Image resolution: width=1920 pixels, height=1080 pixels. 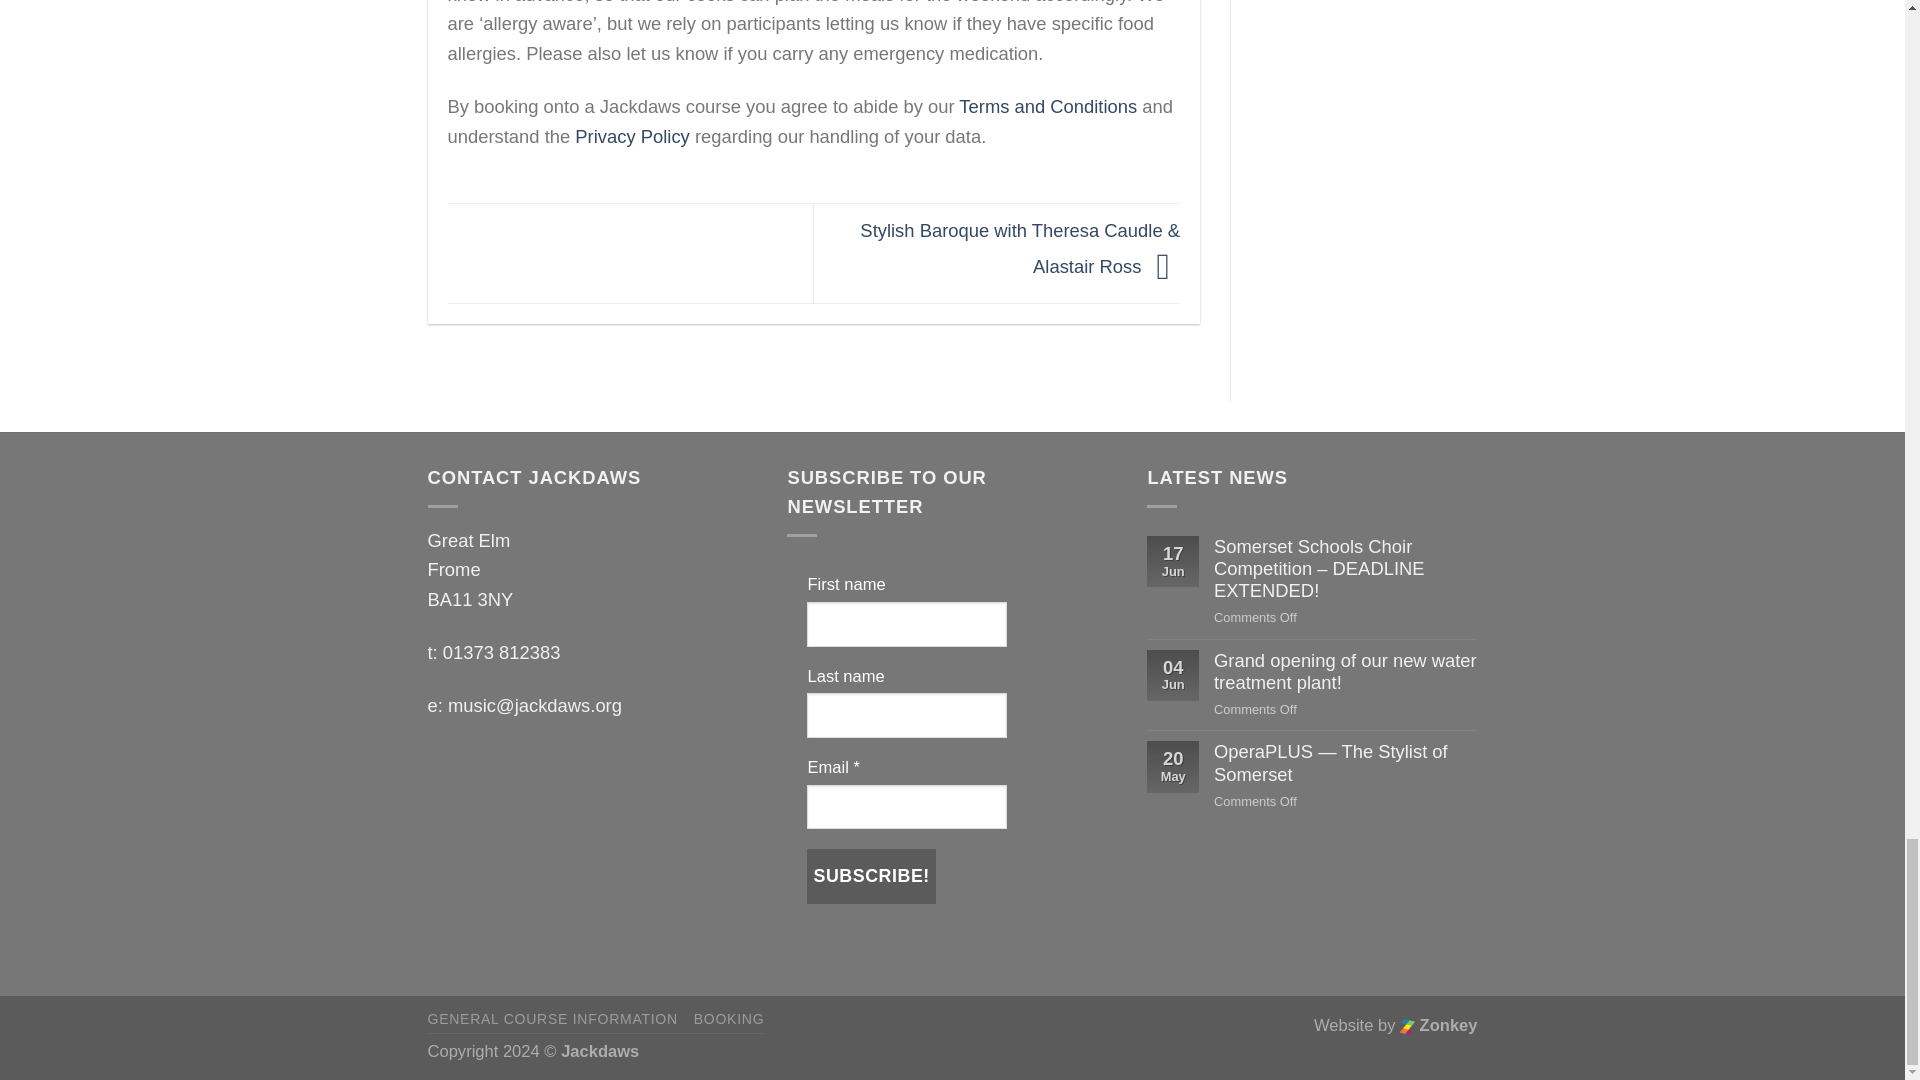 What do you see at coordinates (906, 715) in the screenshot?
I see `Last name` at bounding box center [906, 715].